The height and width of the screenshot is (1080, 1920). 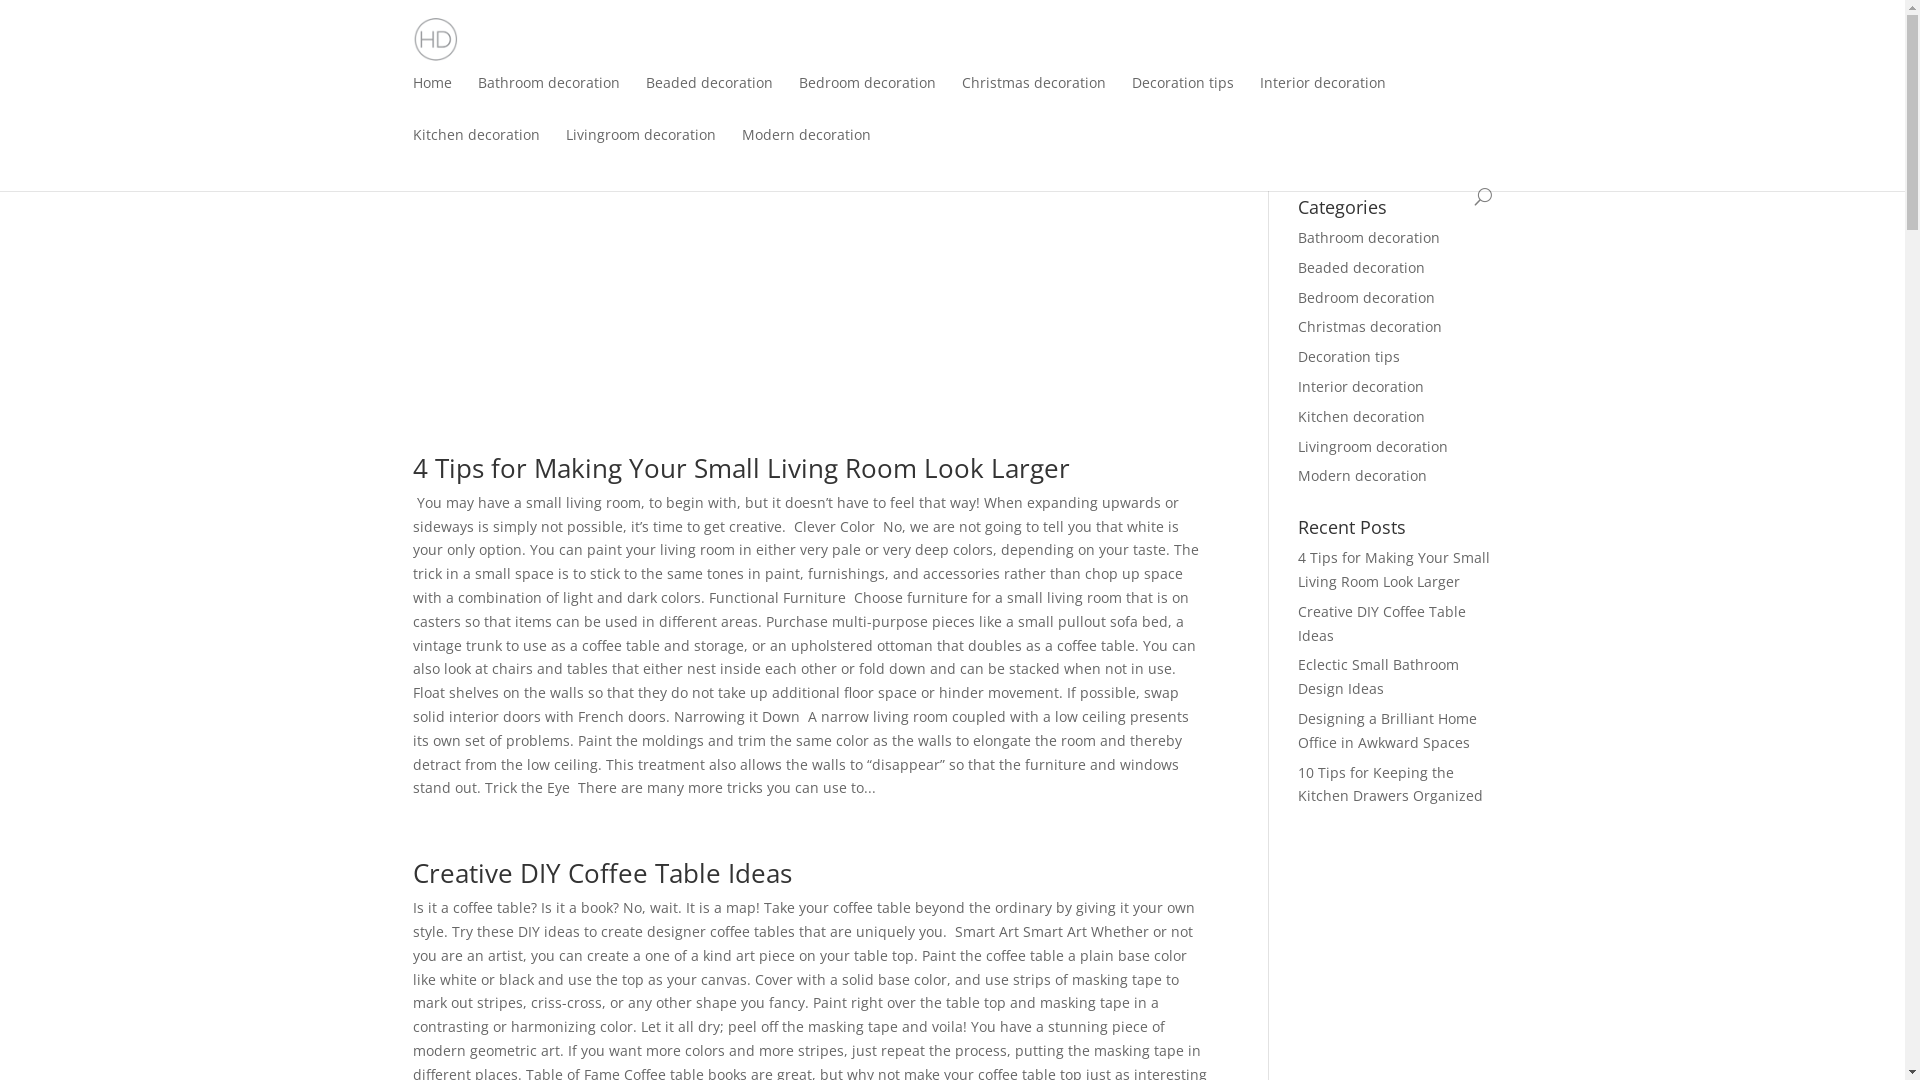 What do you see at coordinates (1366, 298) in the screenshot?
I see `Bedroom decoration` at bounding box center [1366, 298].